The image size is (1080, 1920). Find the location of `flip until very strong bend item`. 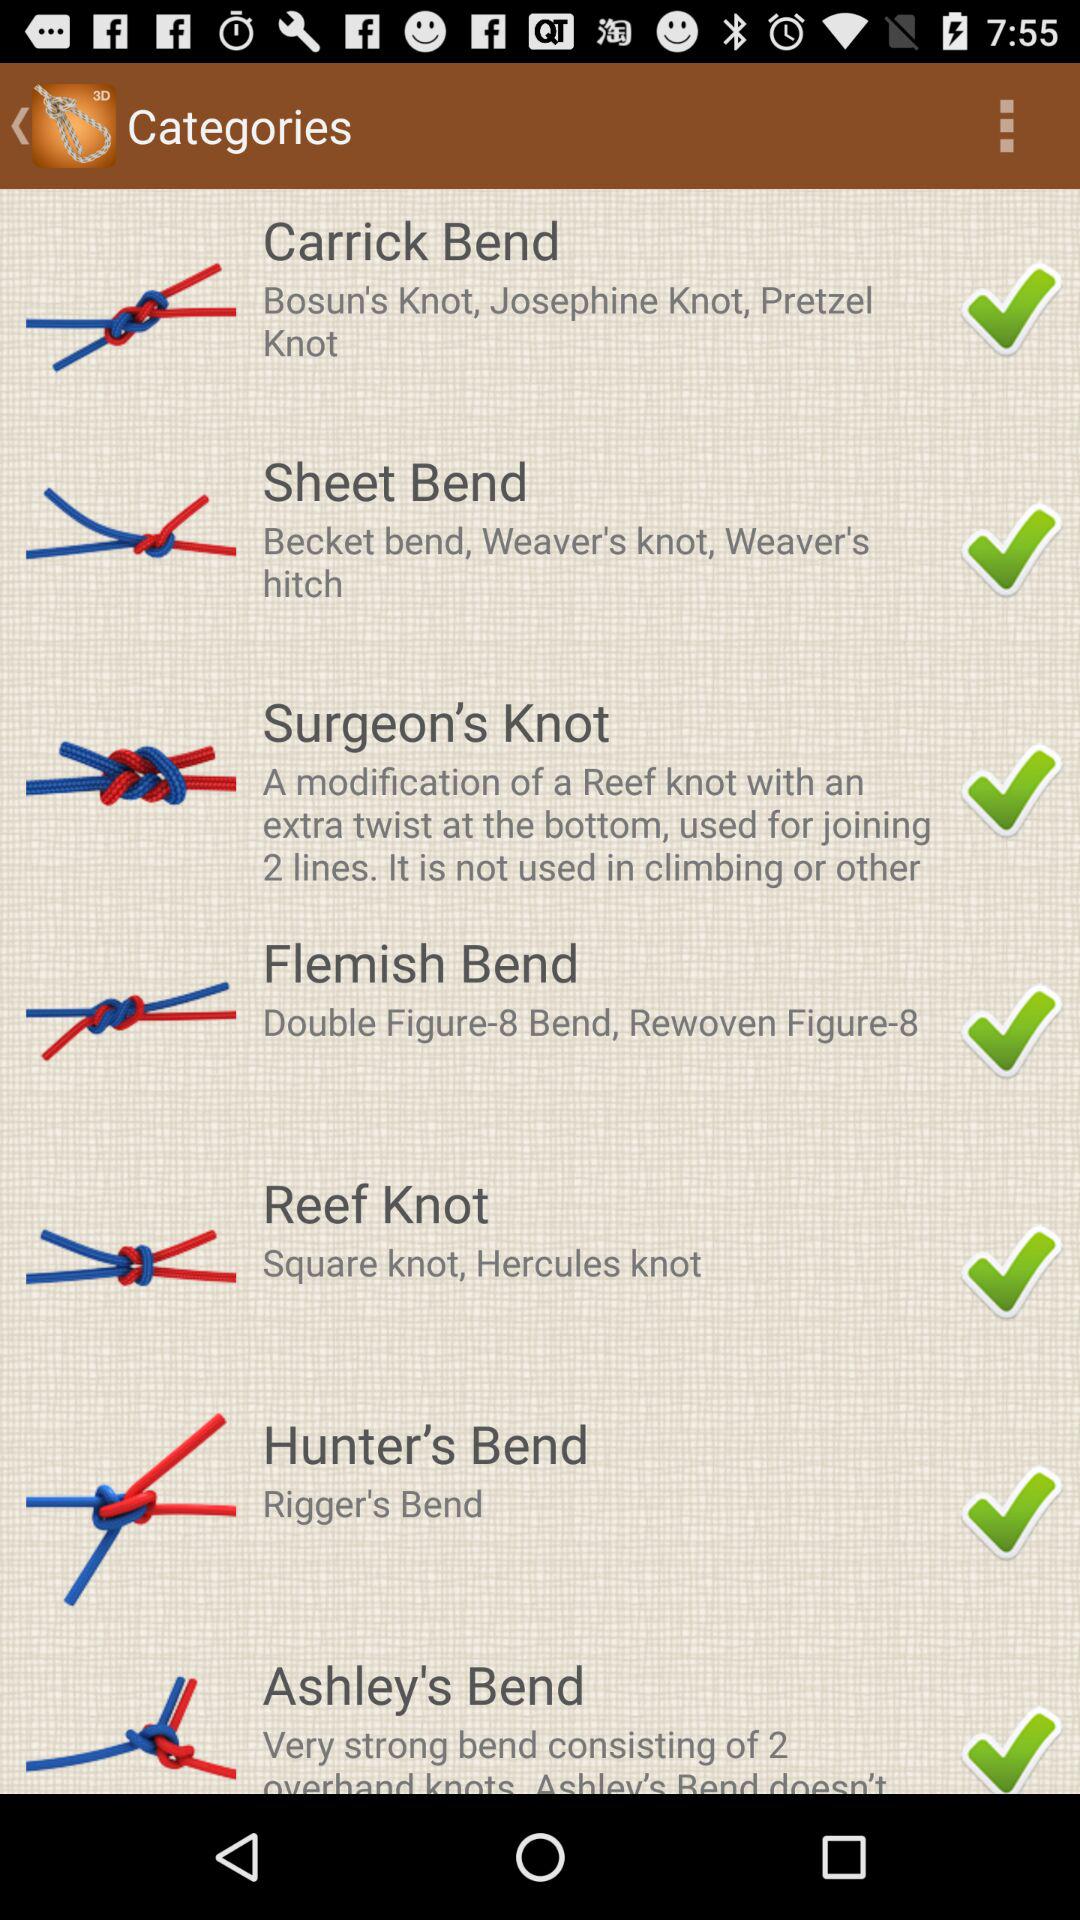

flip until very strong bend item is located at coordinates (605, 1756).